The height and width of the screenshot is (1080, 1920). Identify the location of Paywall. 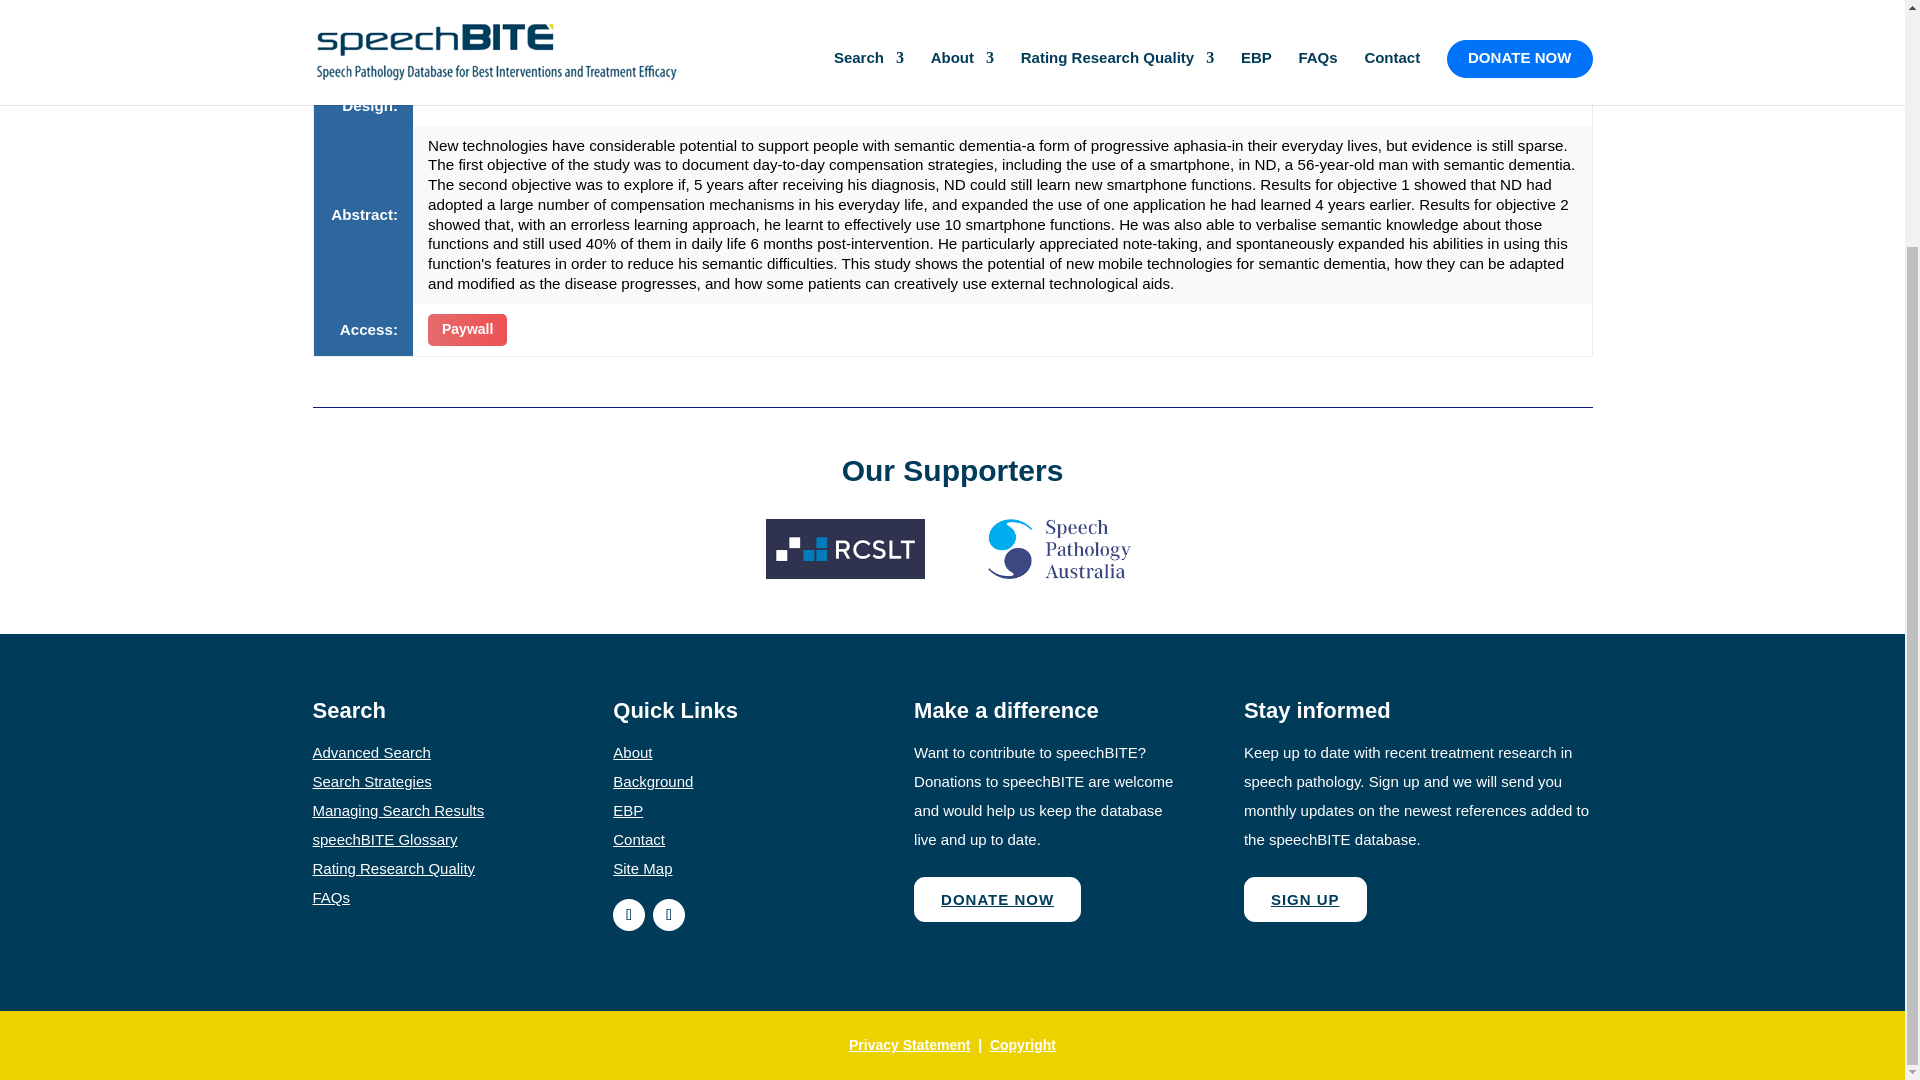
(467, 330).